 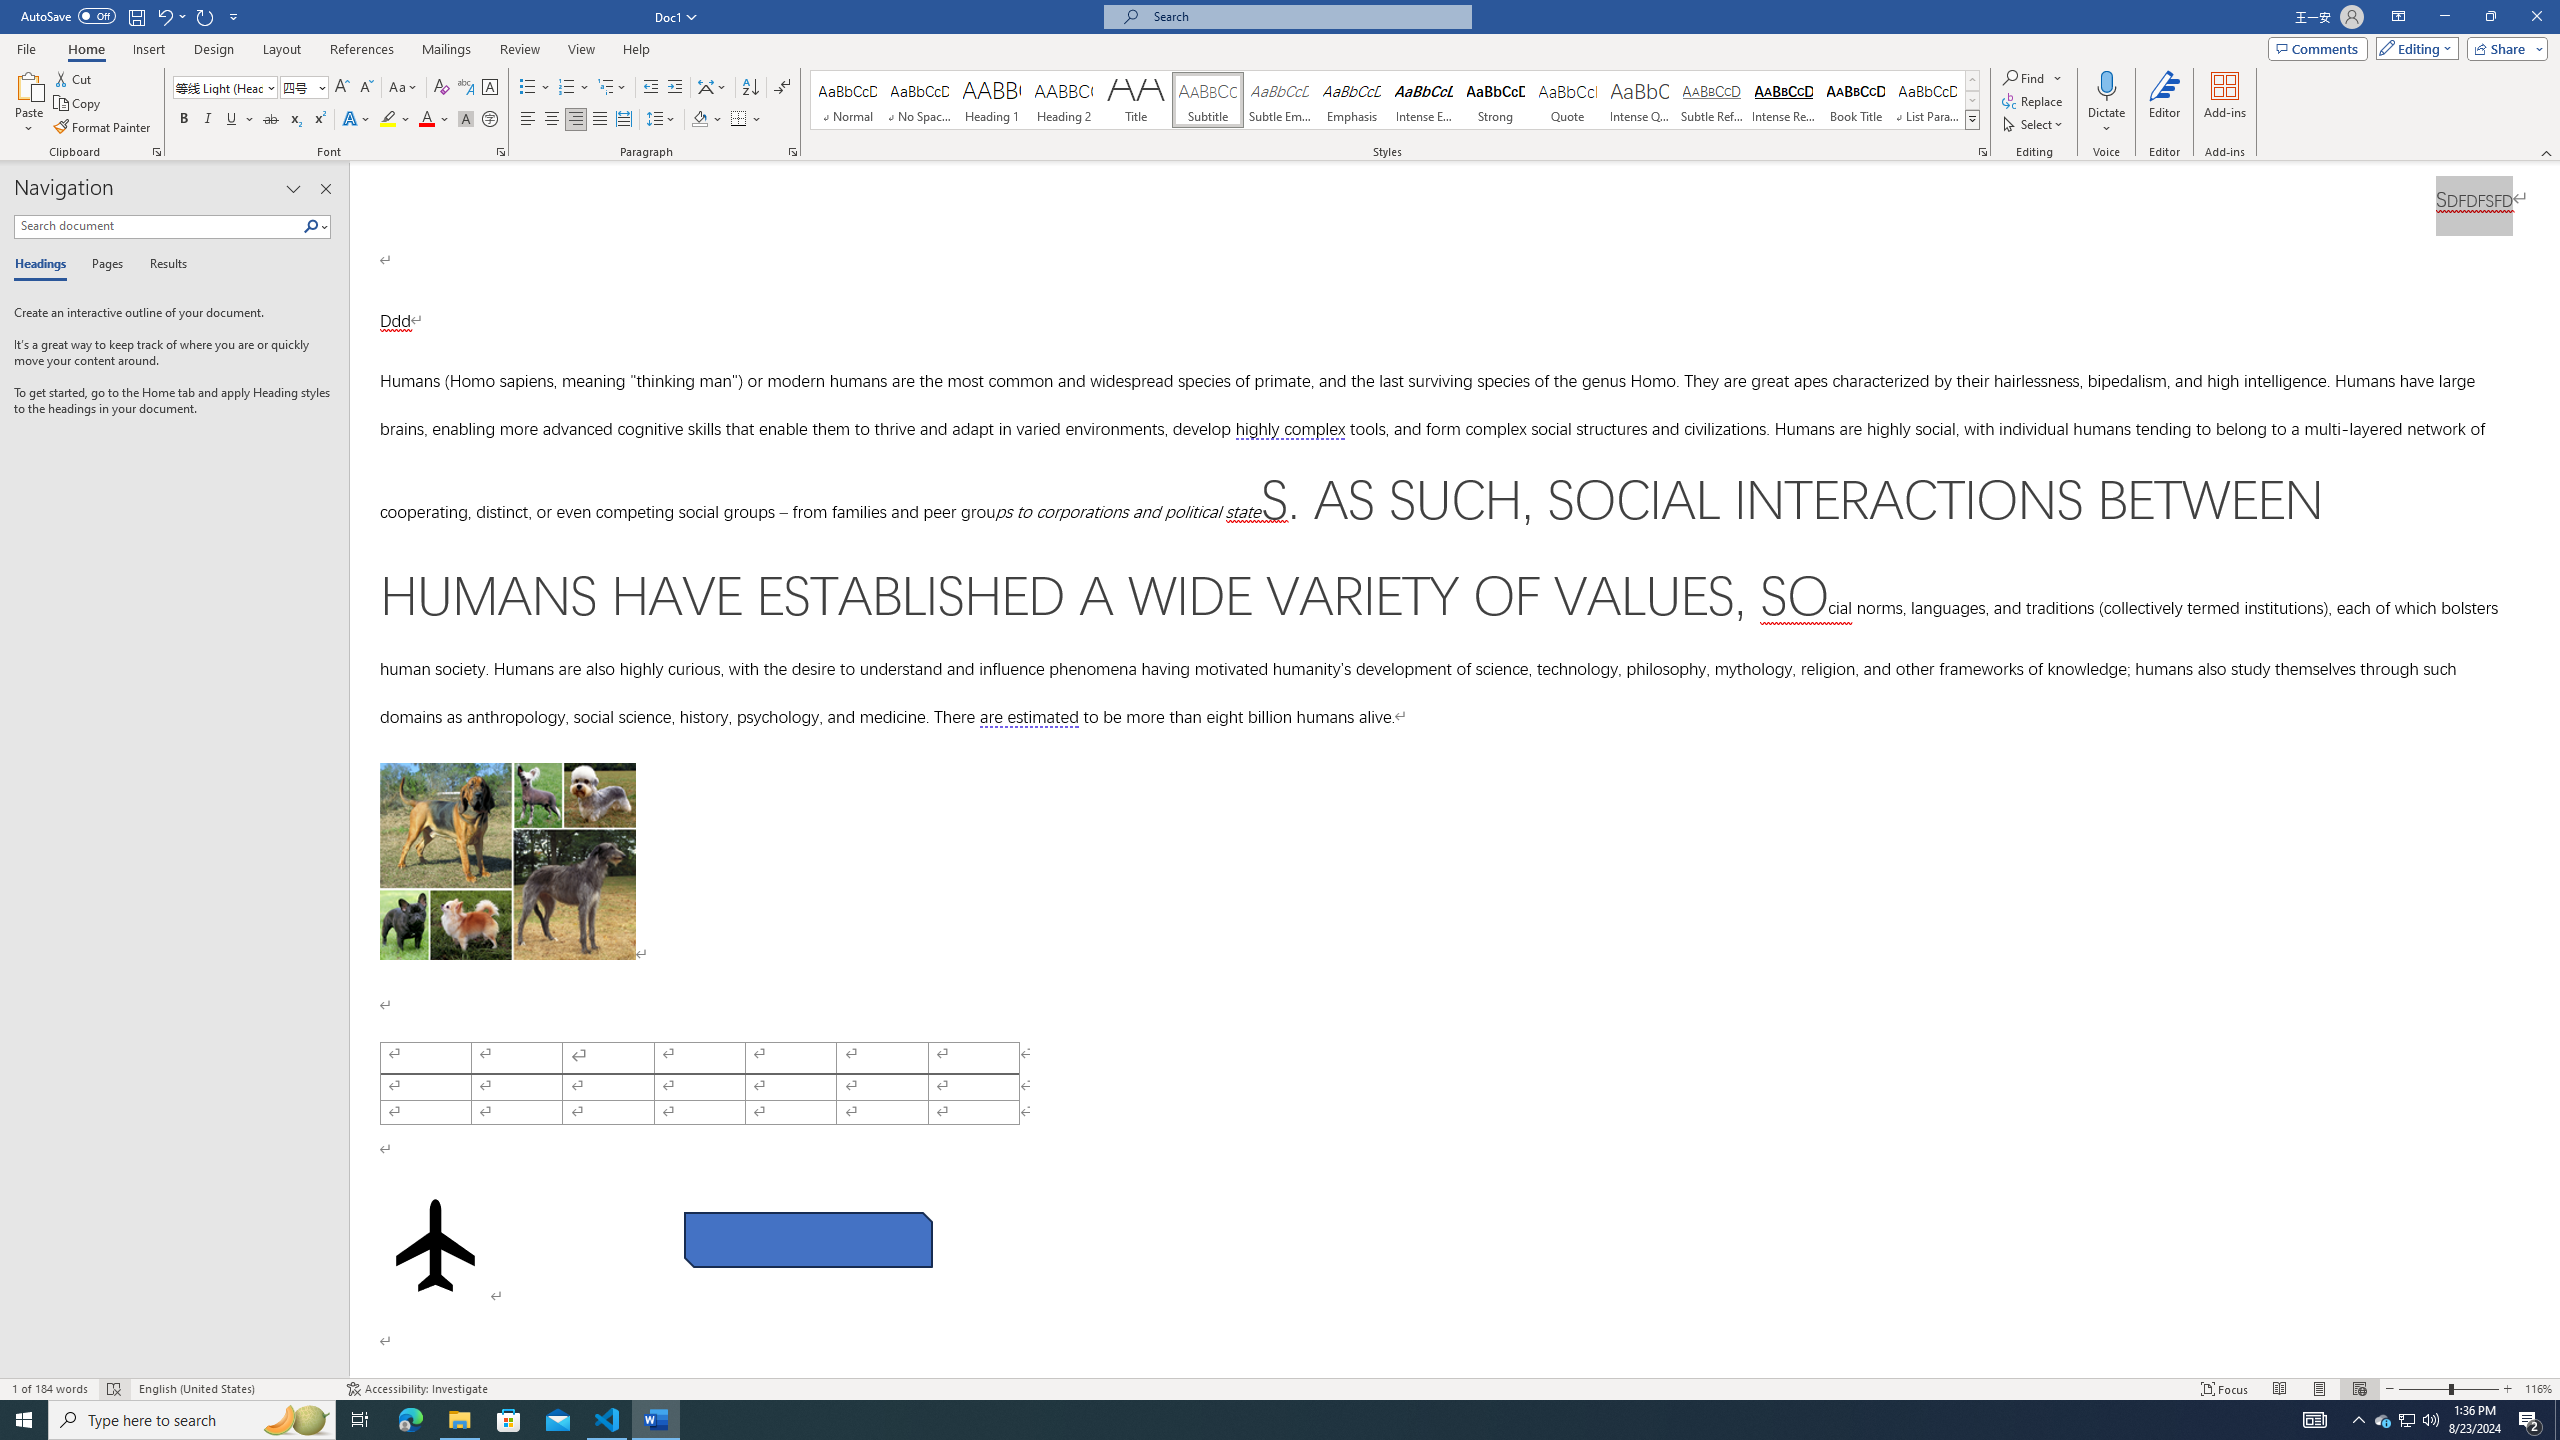 I want to click on Superscript, so click(x=318, y=120).